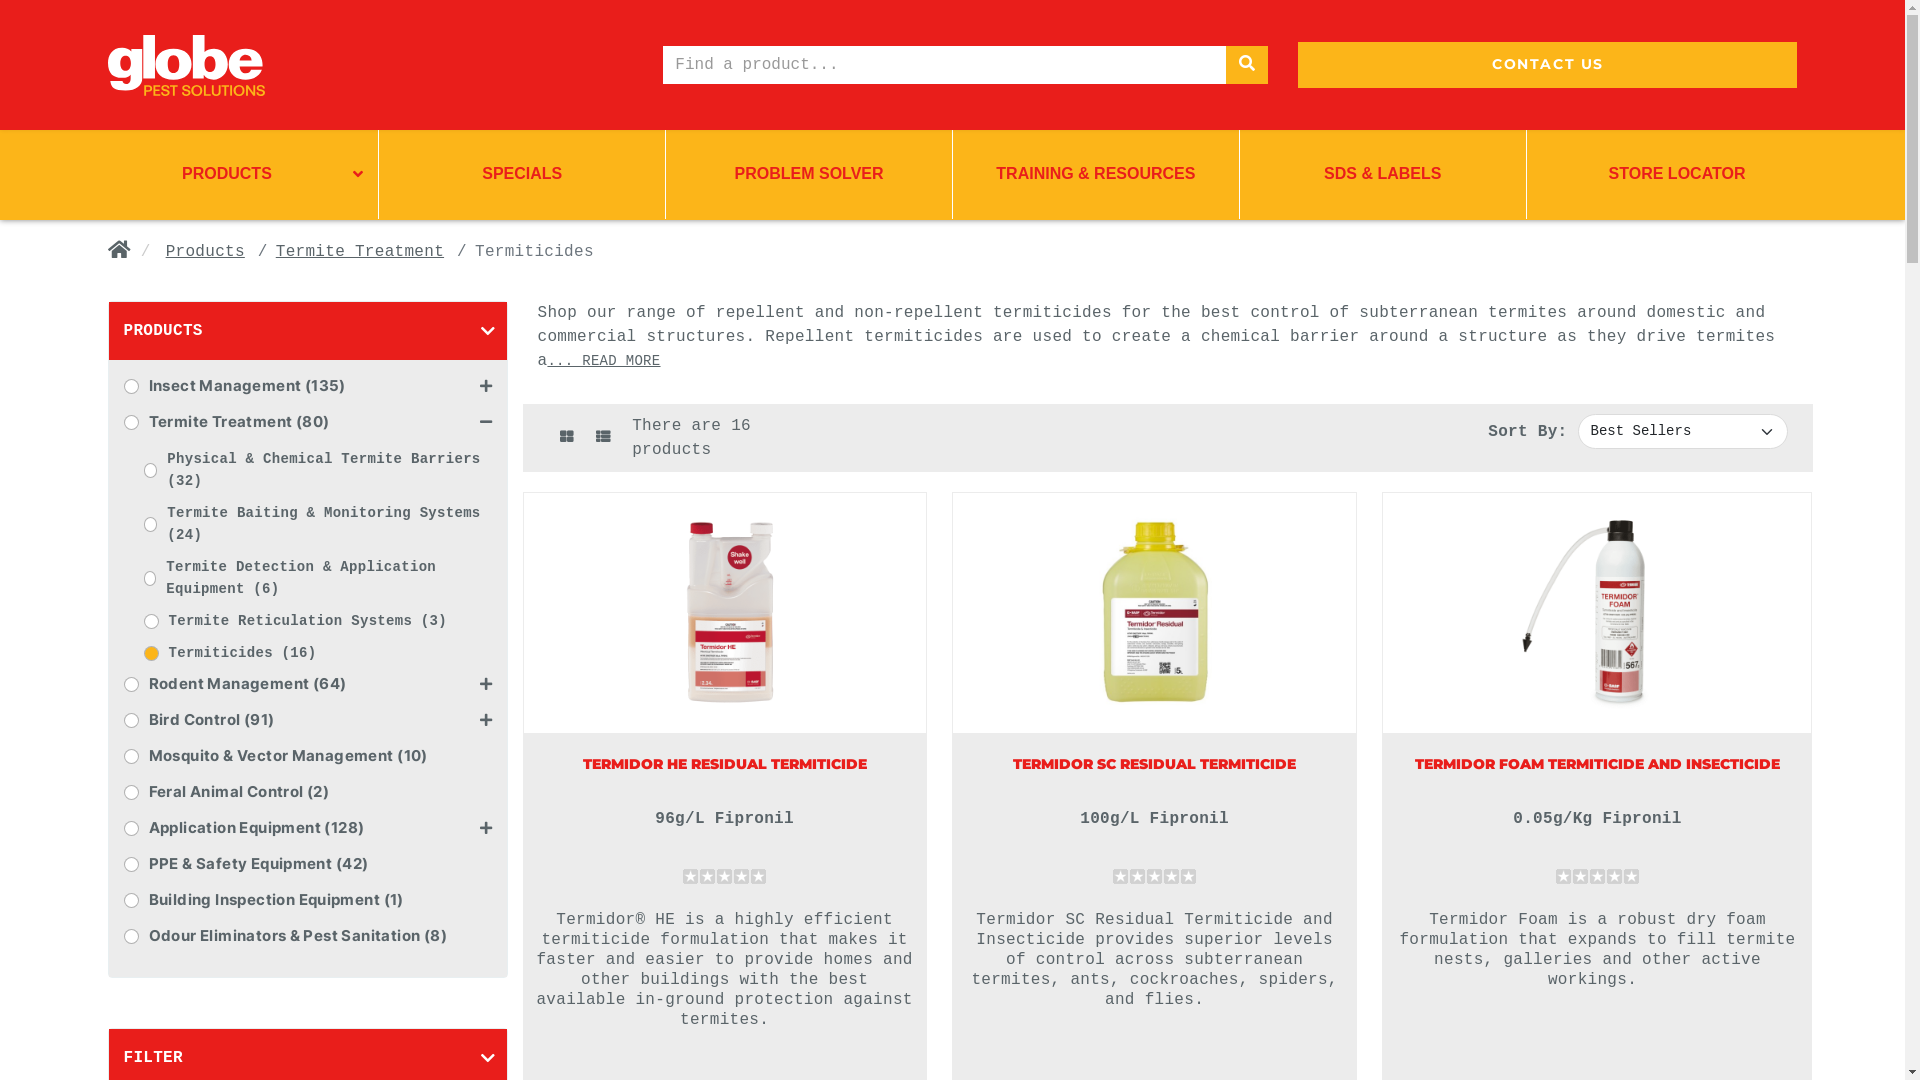 The width and height of the screenshot is (1920, 1080). Describe the element at coordinates (1383, 174) in the screenshot. I see `SDS & LABELS` at that location.